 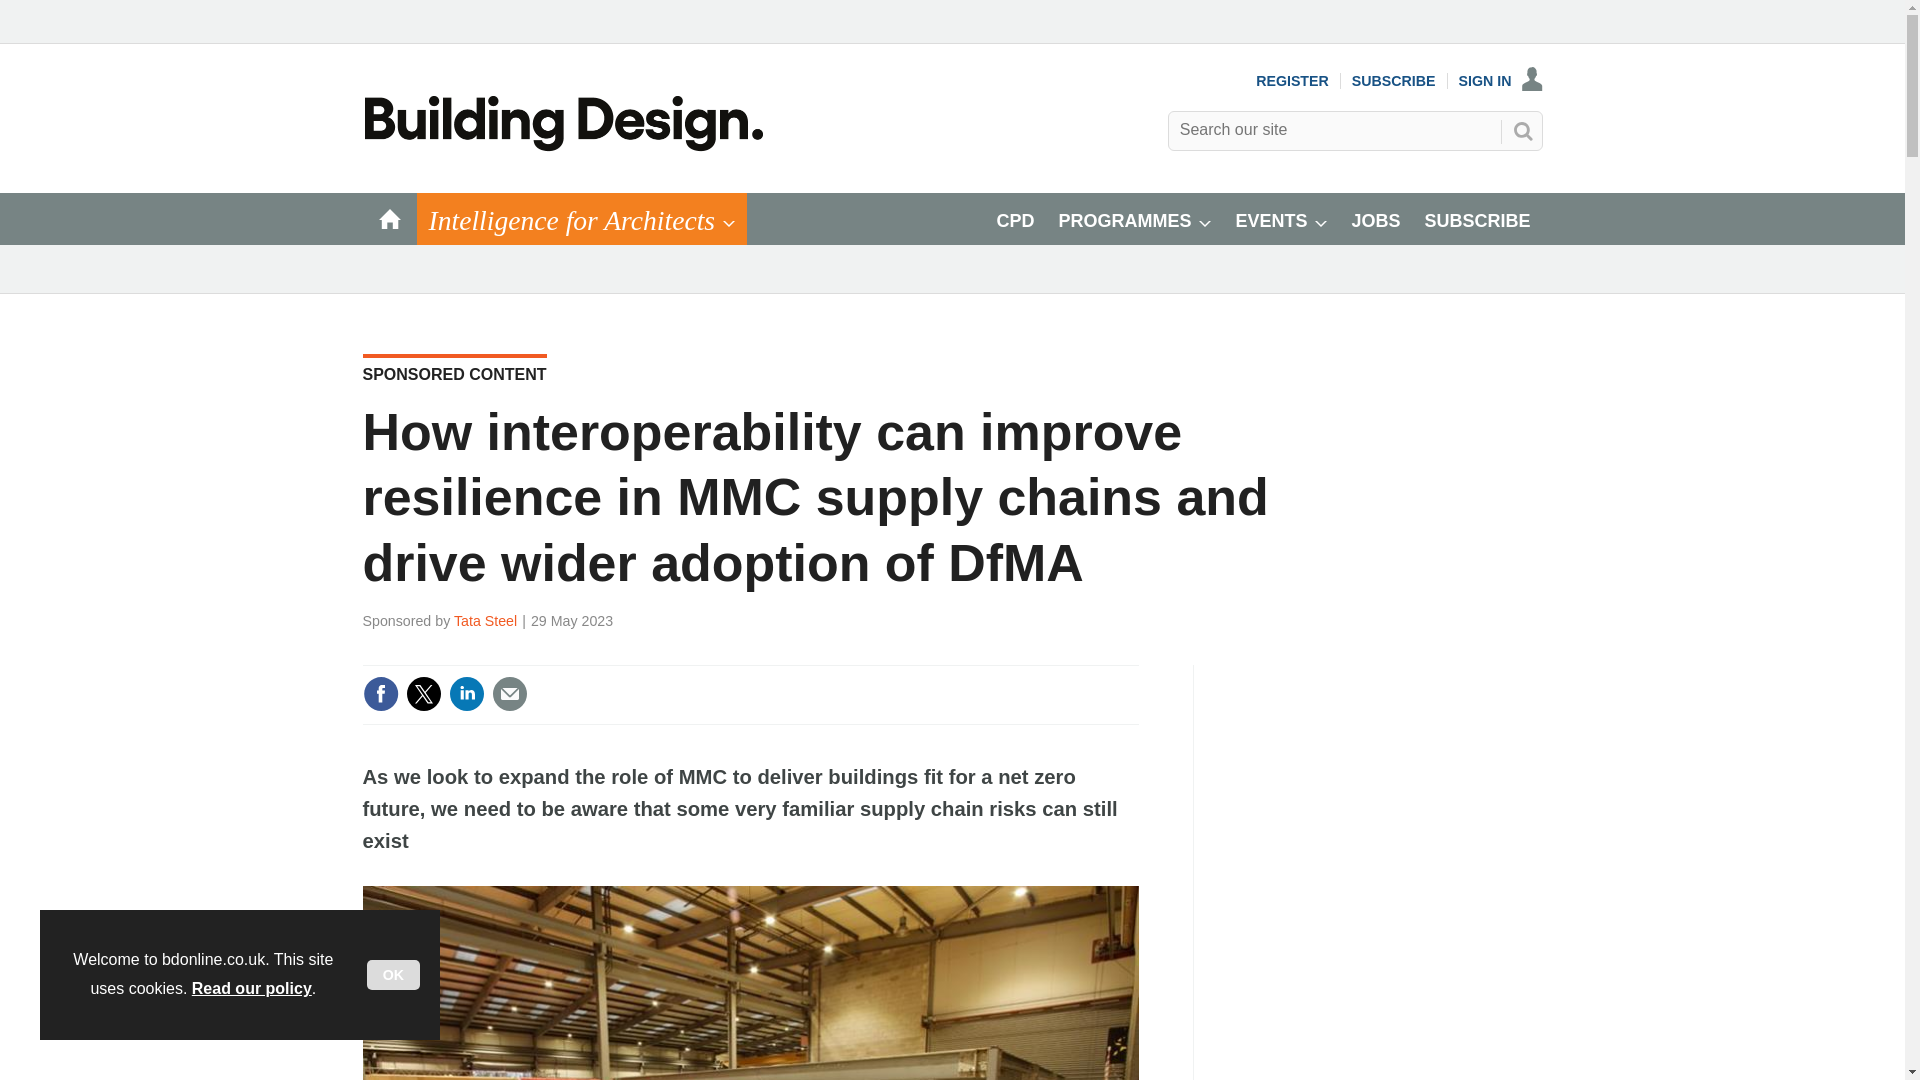 What do you see at coordinates (423, 694) in the screenshot?
I see `Share this on Twitter` at bounding box center [423, 694].